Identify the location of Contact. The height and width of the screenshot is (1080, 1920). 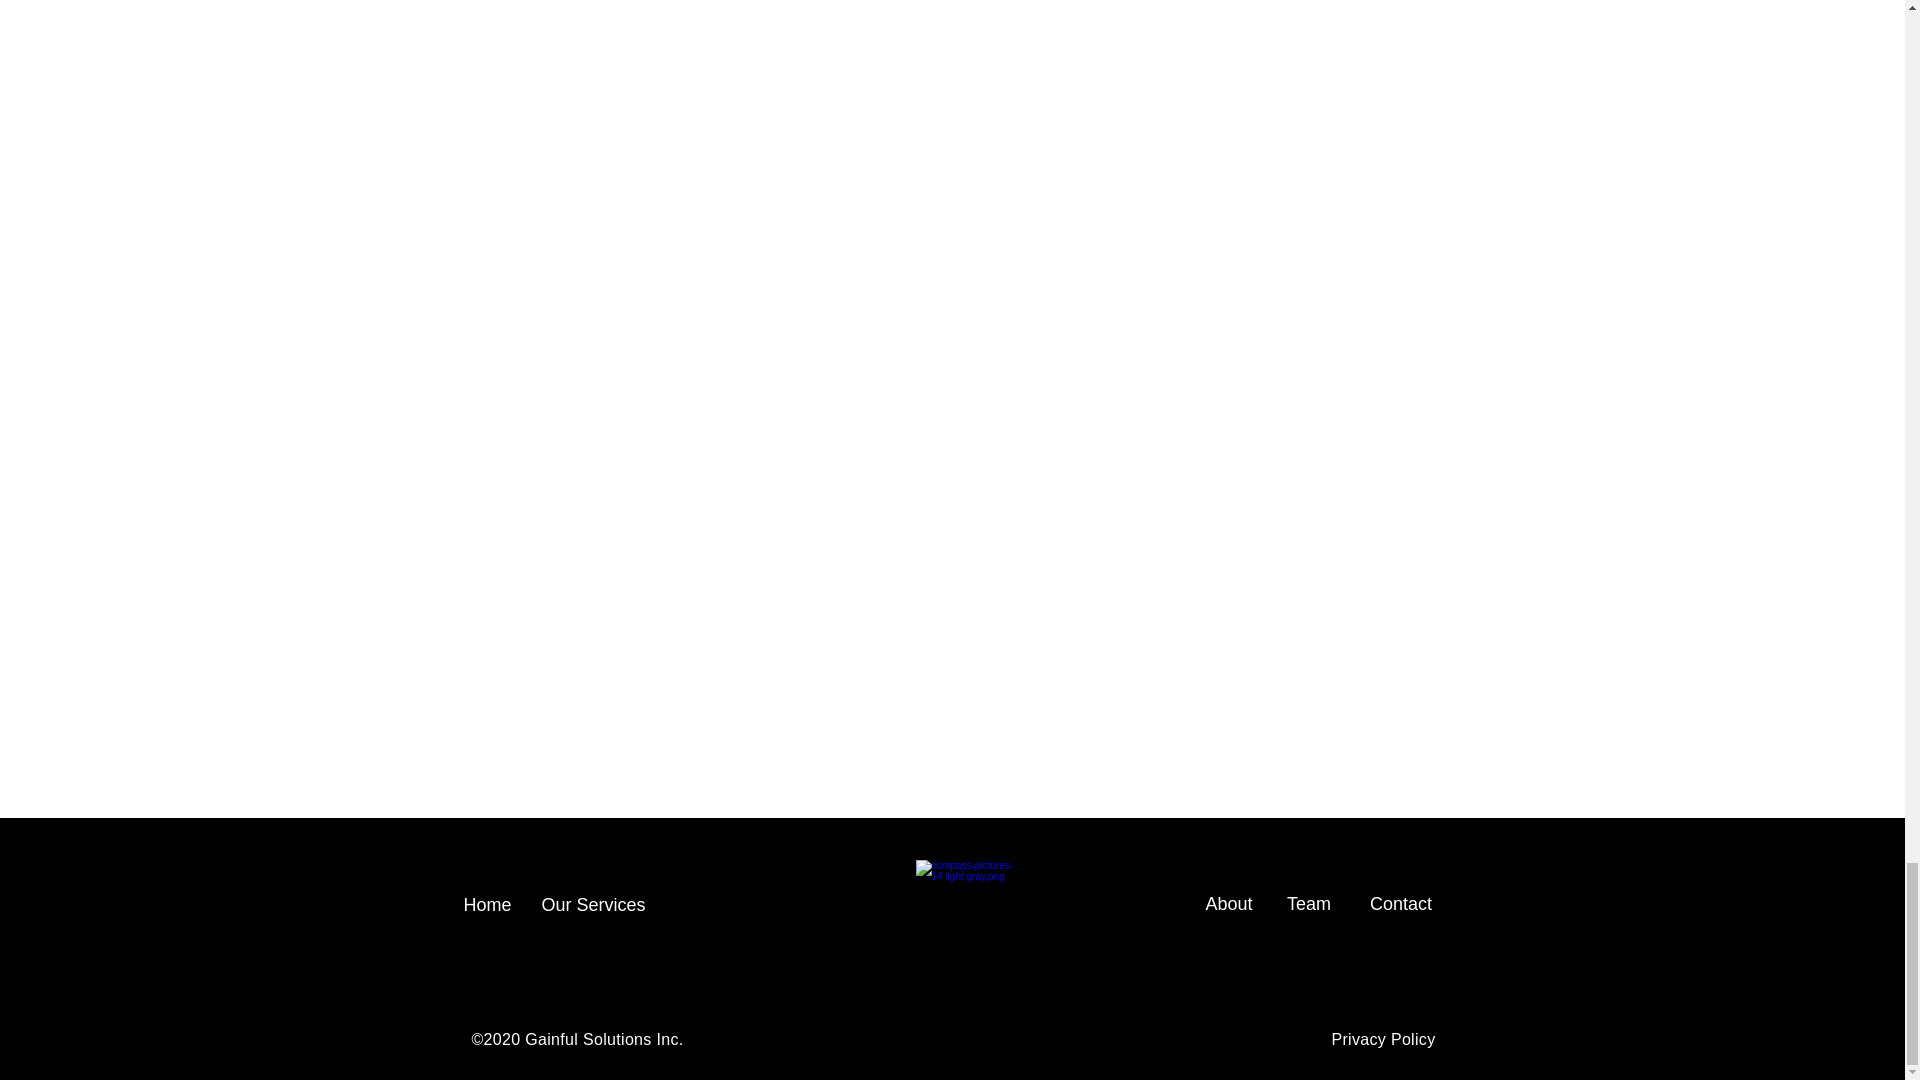
(1401, 904).